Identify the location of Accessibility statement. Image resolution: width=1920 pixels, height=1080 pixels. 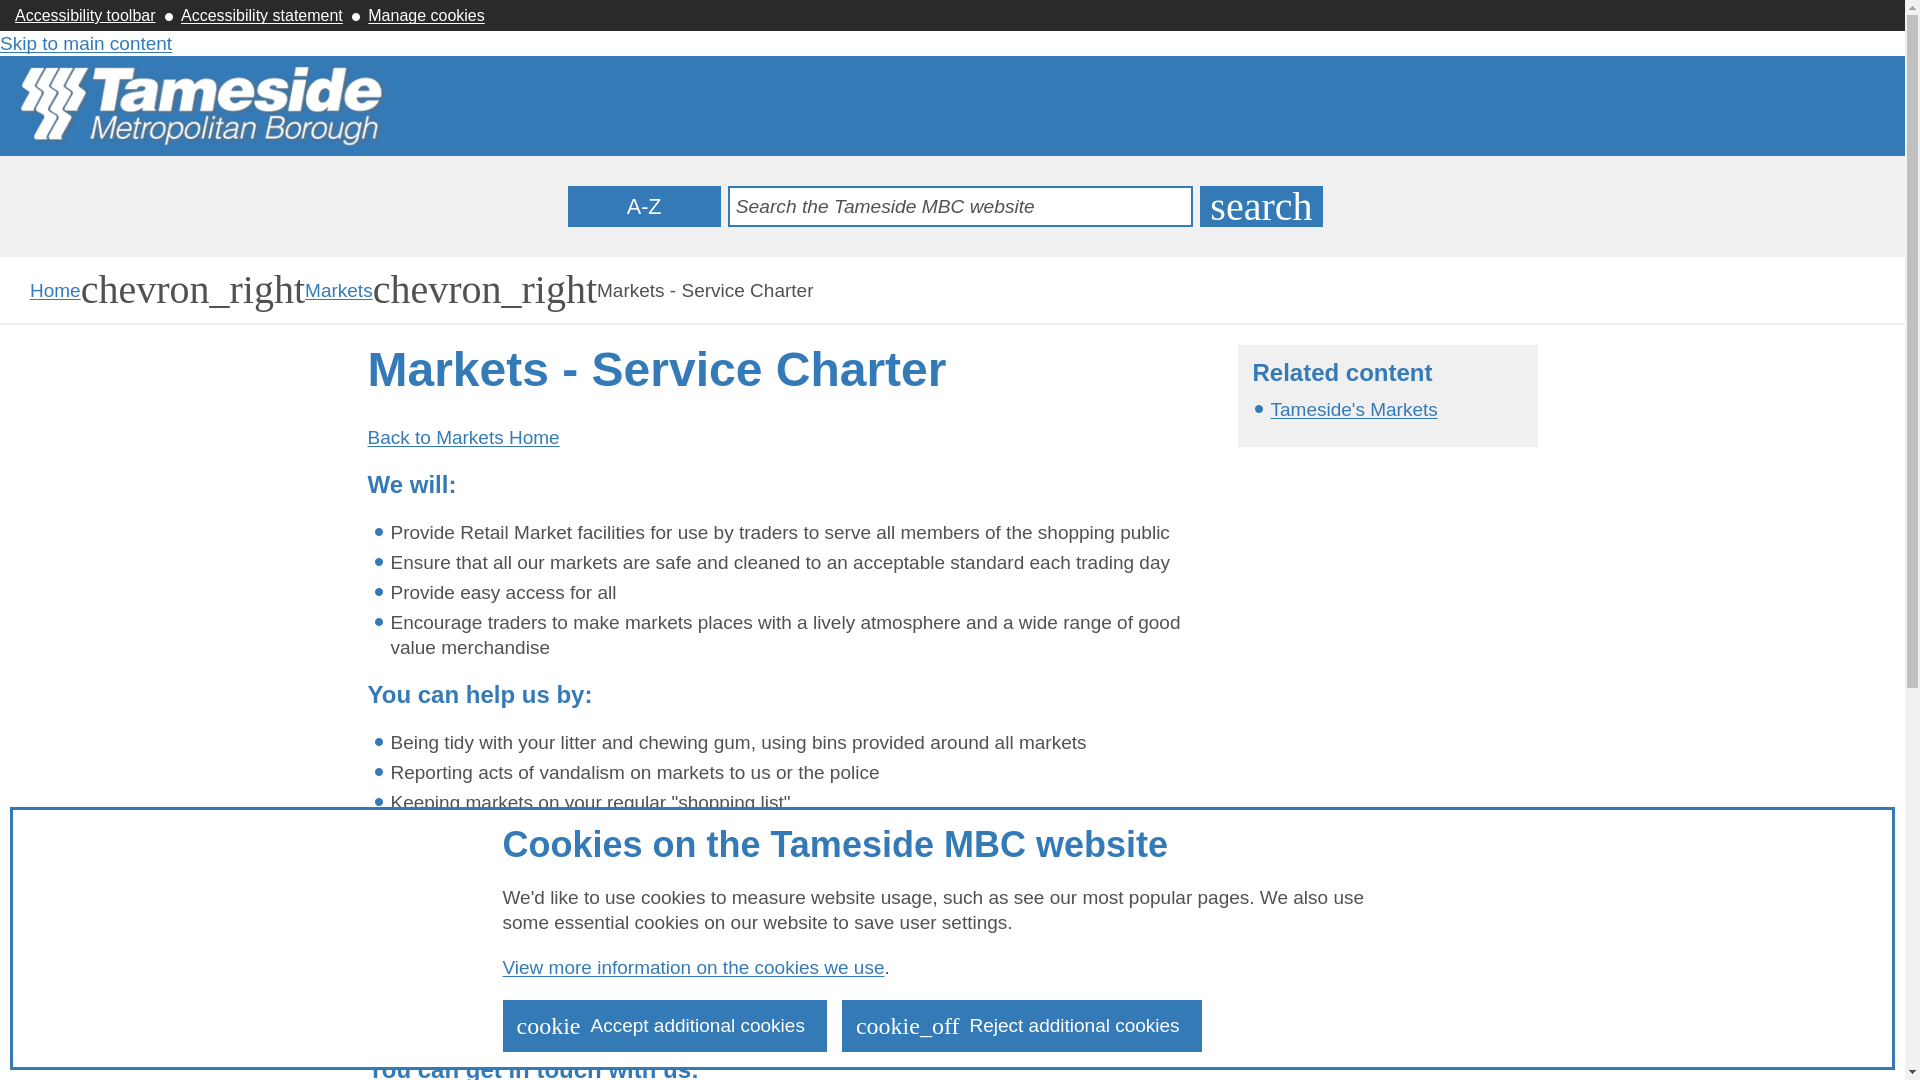
(55, 290).